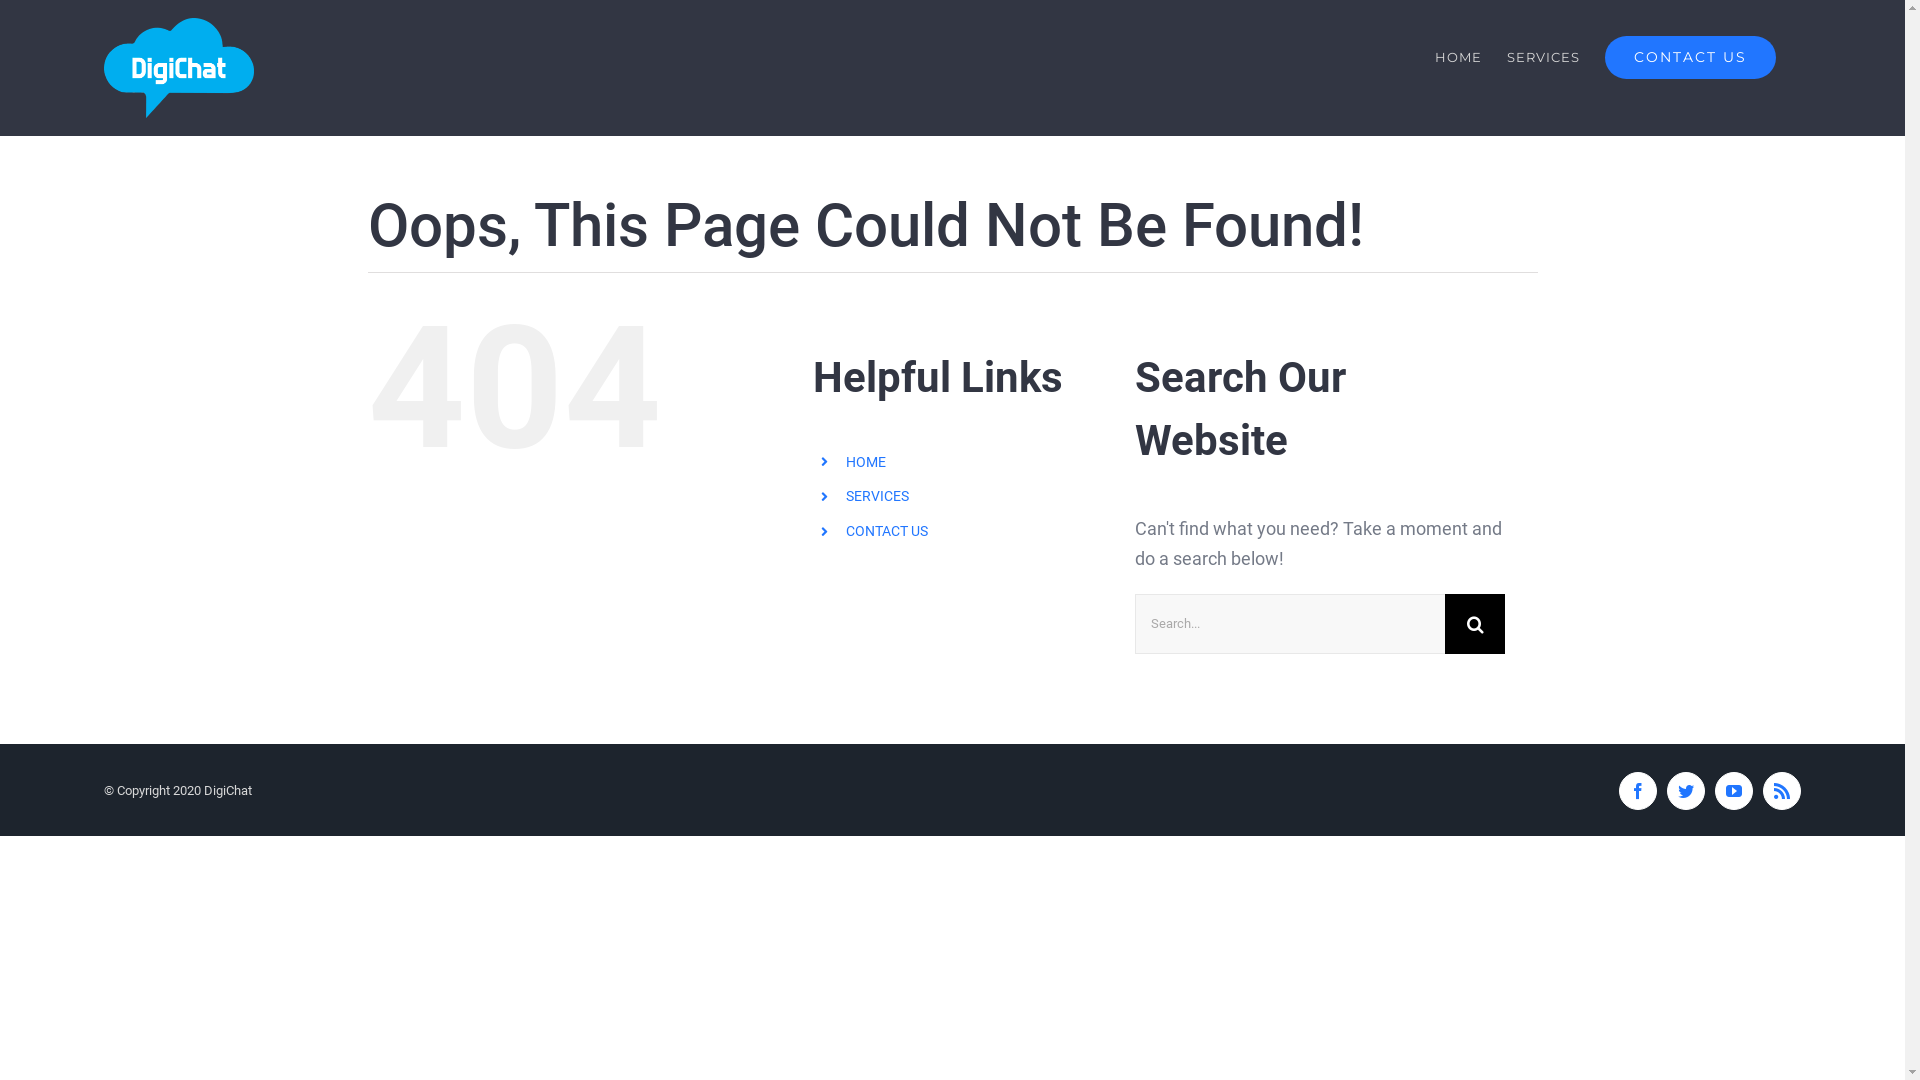 Image resolution: width=1920 pixels, height=1080 pixels. Describe the element at coordinates (1638, 791) in the screenshot. I see `Facebook` at that location.